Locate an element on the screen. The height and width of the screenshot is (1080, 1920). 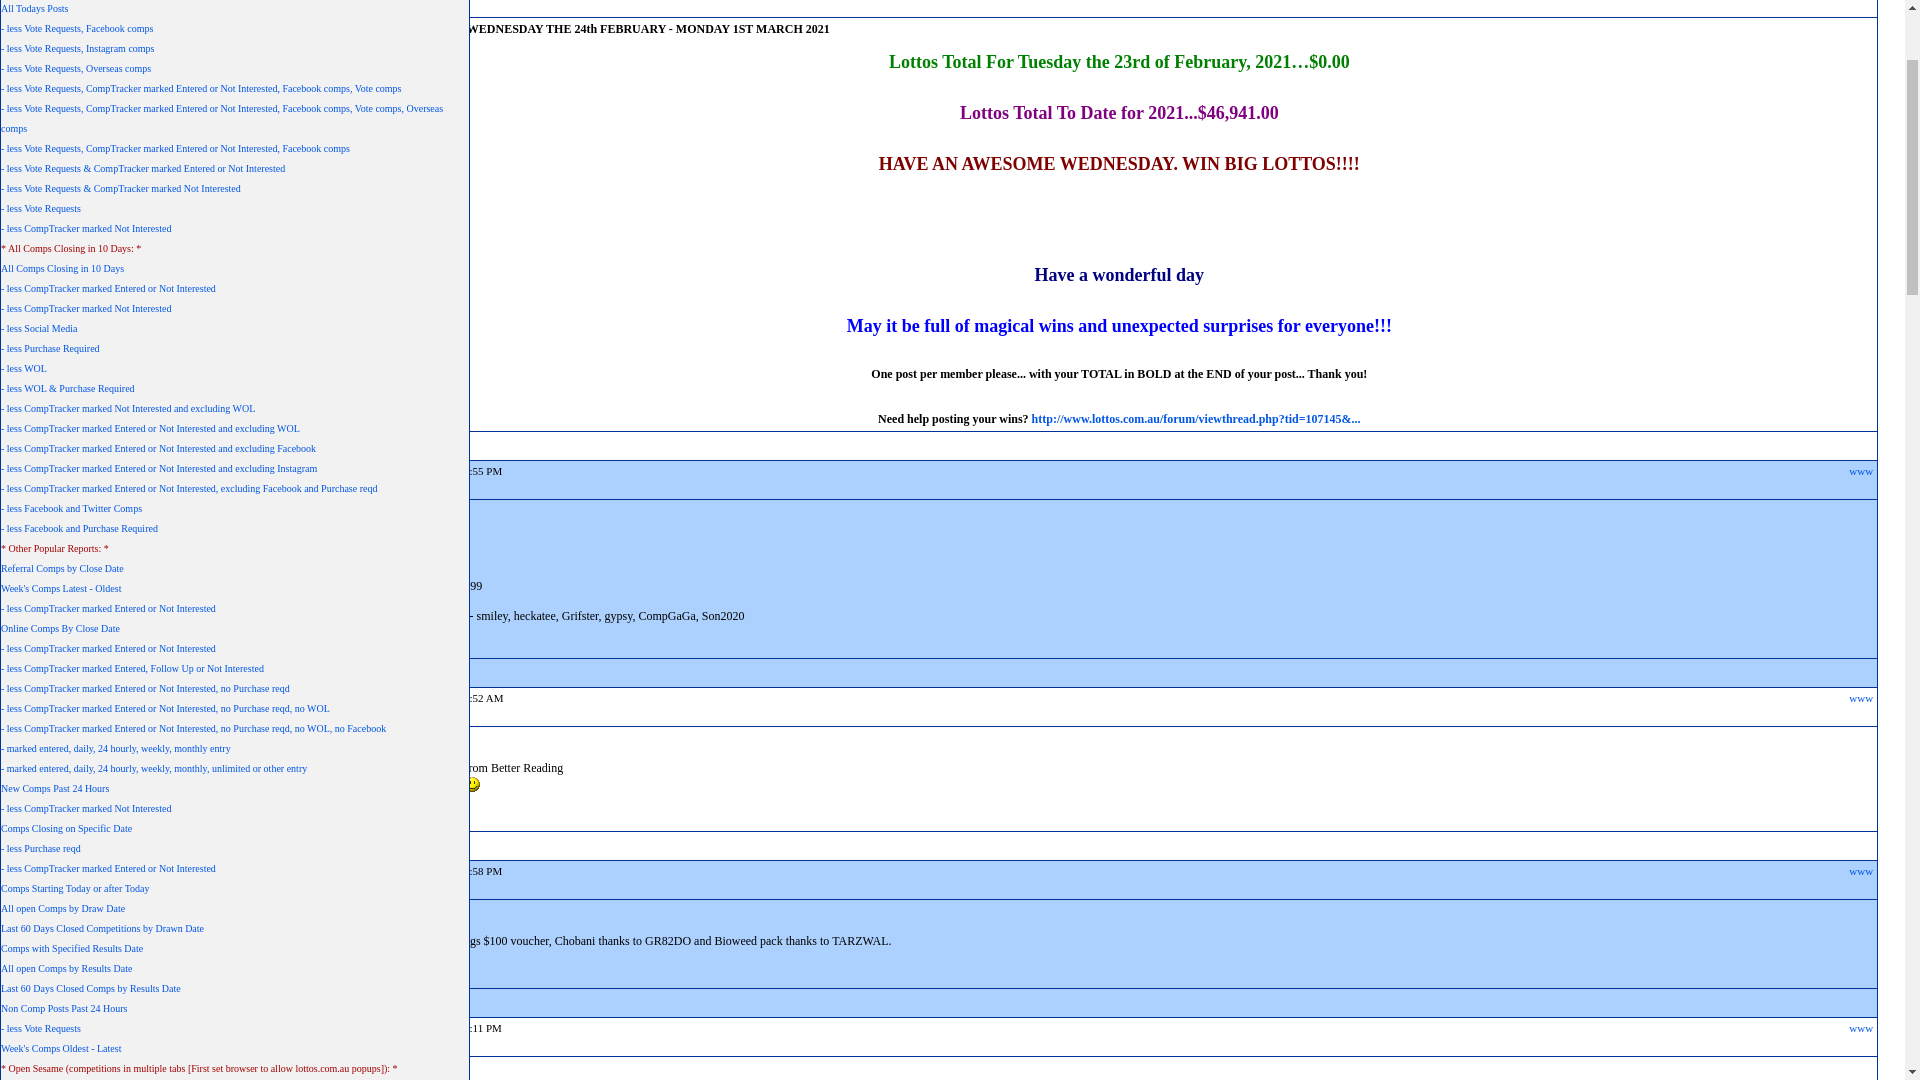
- less Vote Requests, Instagram comps is located at coordinates (78, 258).